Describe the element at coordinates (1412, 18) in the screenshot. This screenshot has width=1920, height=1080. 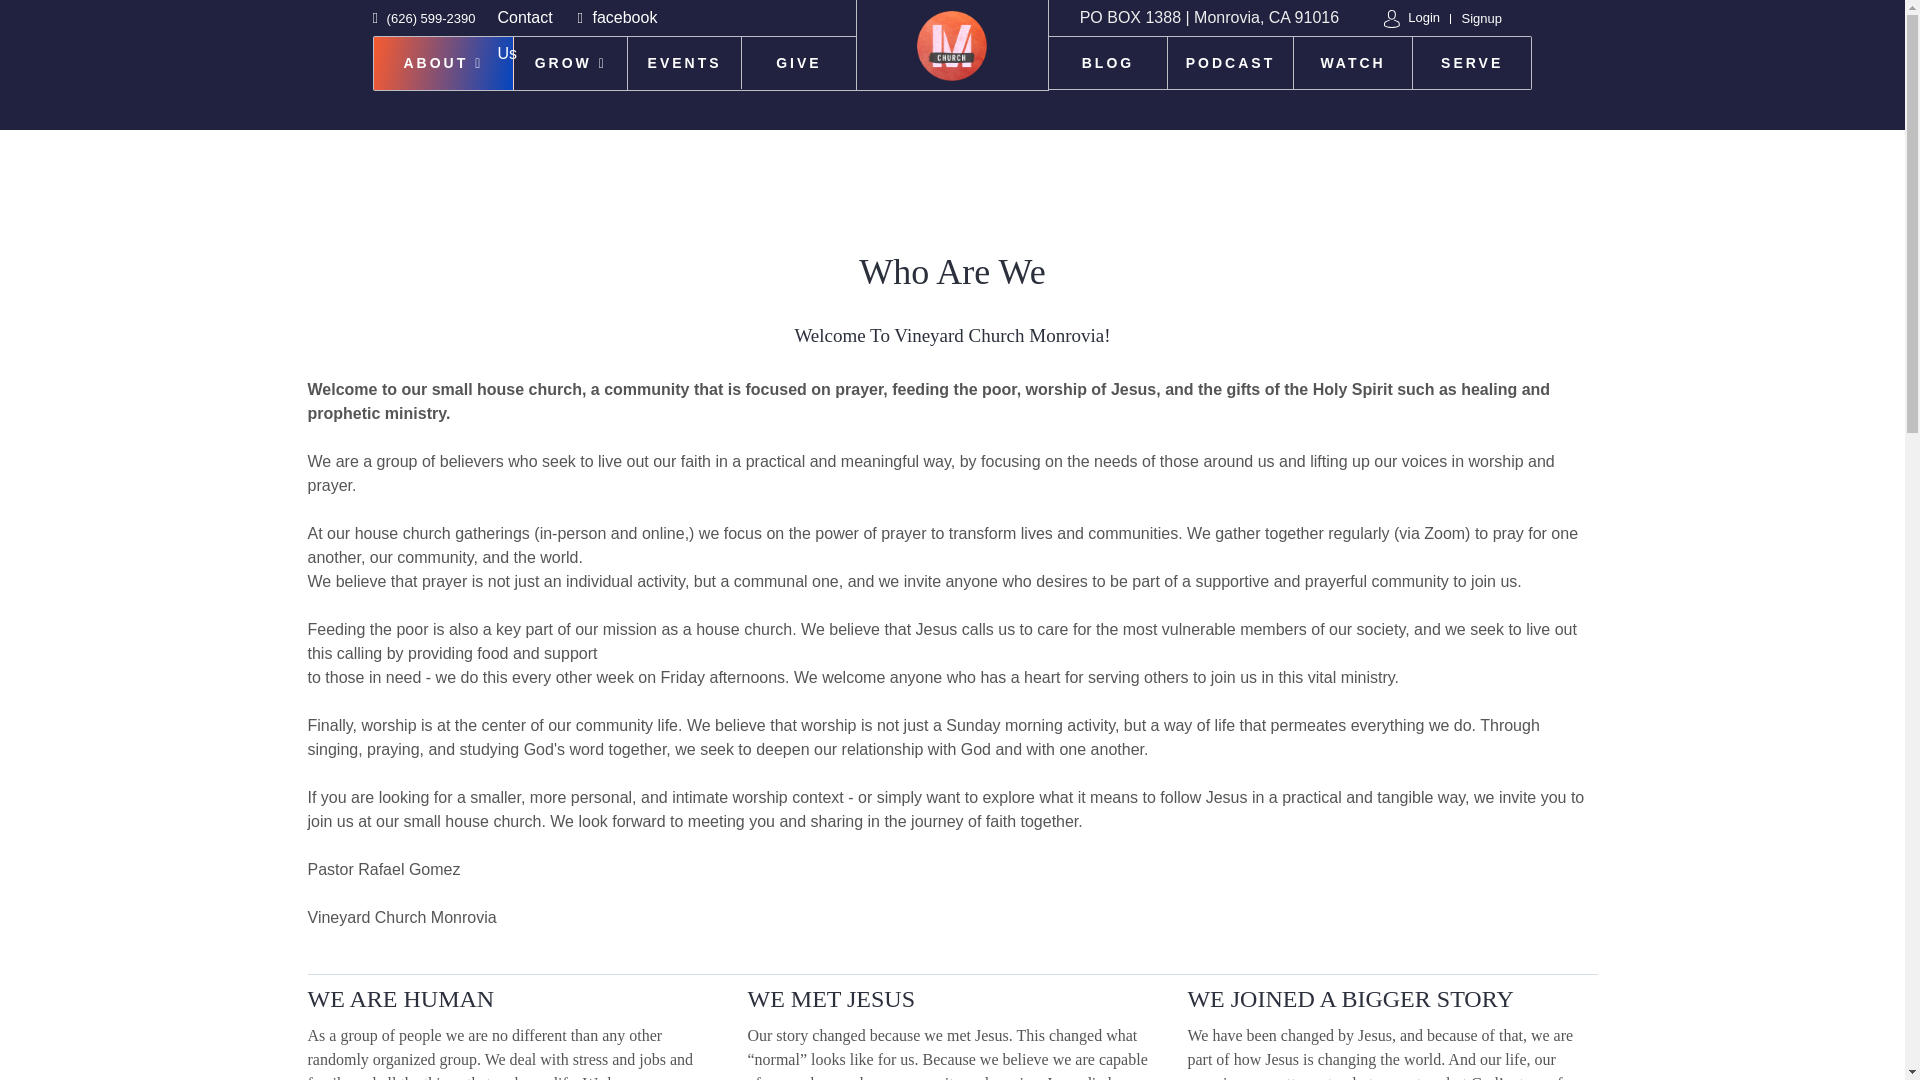
I see `Login` at that location.